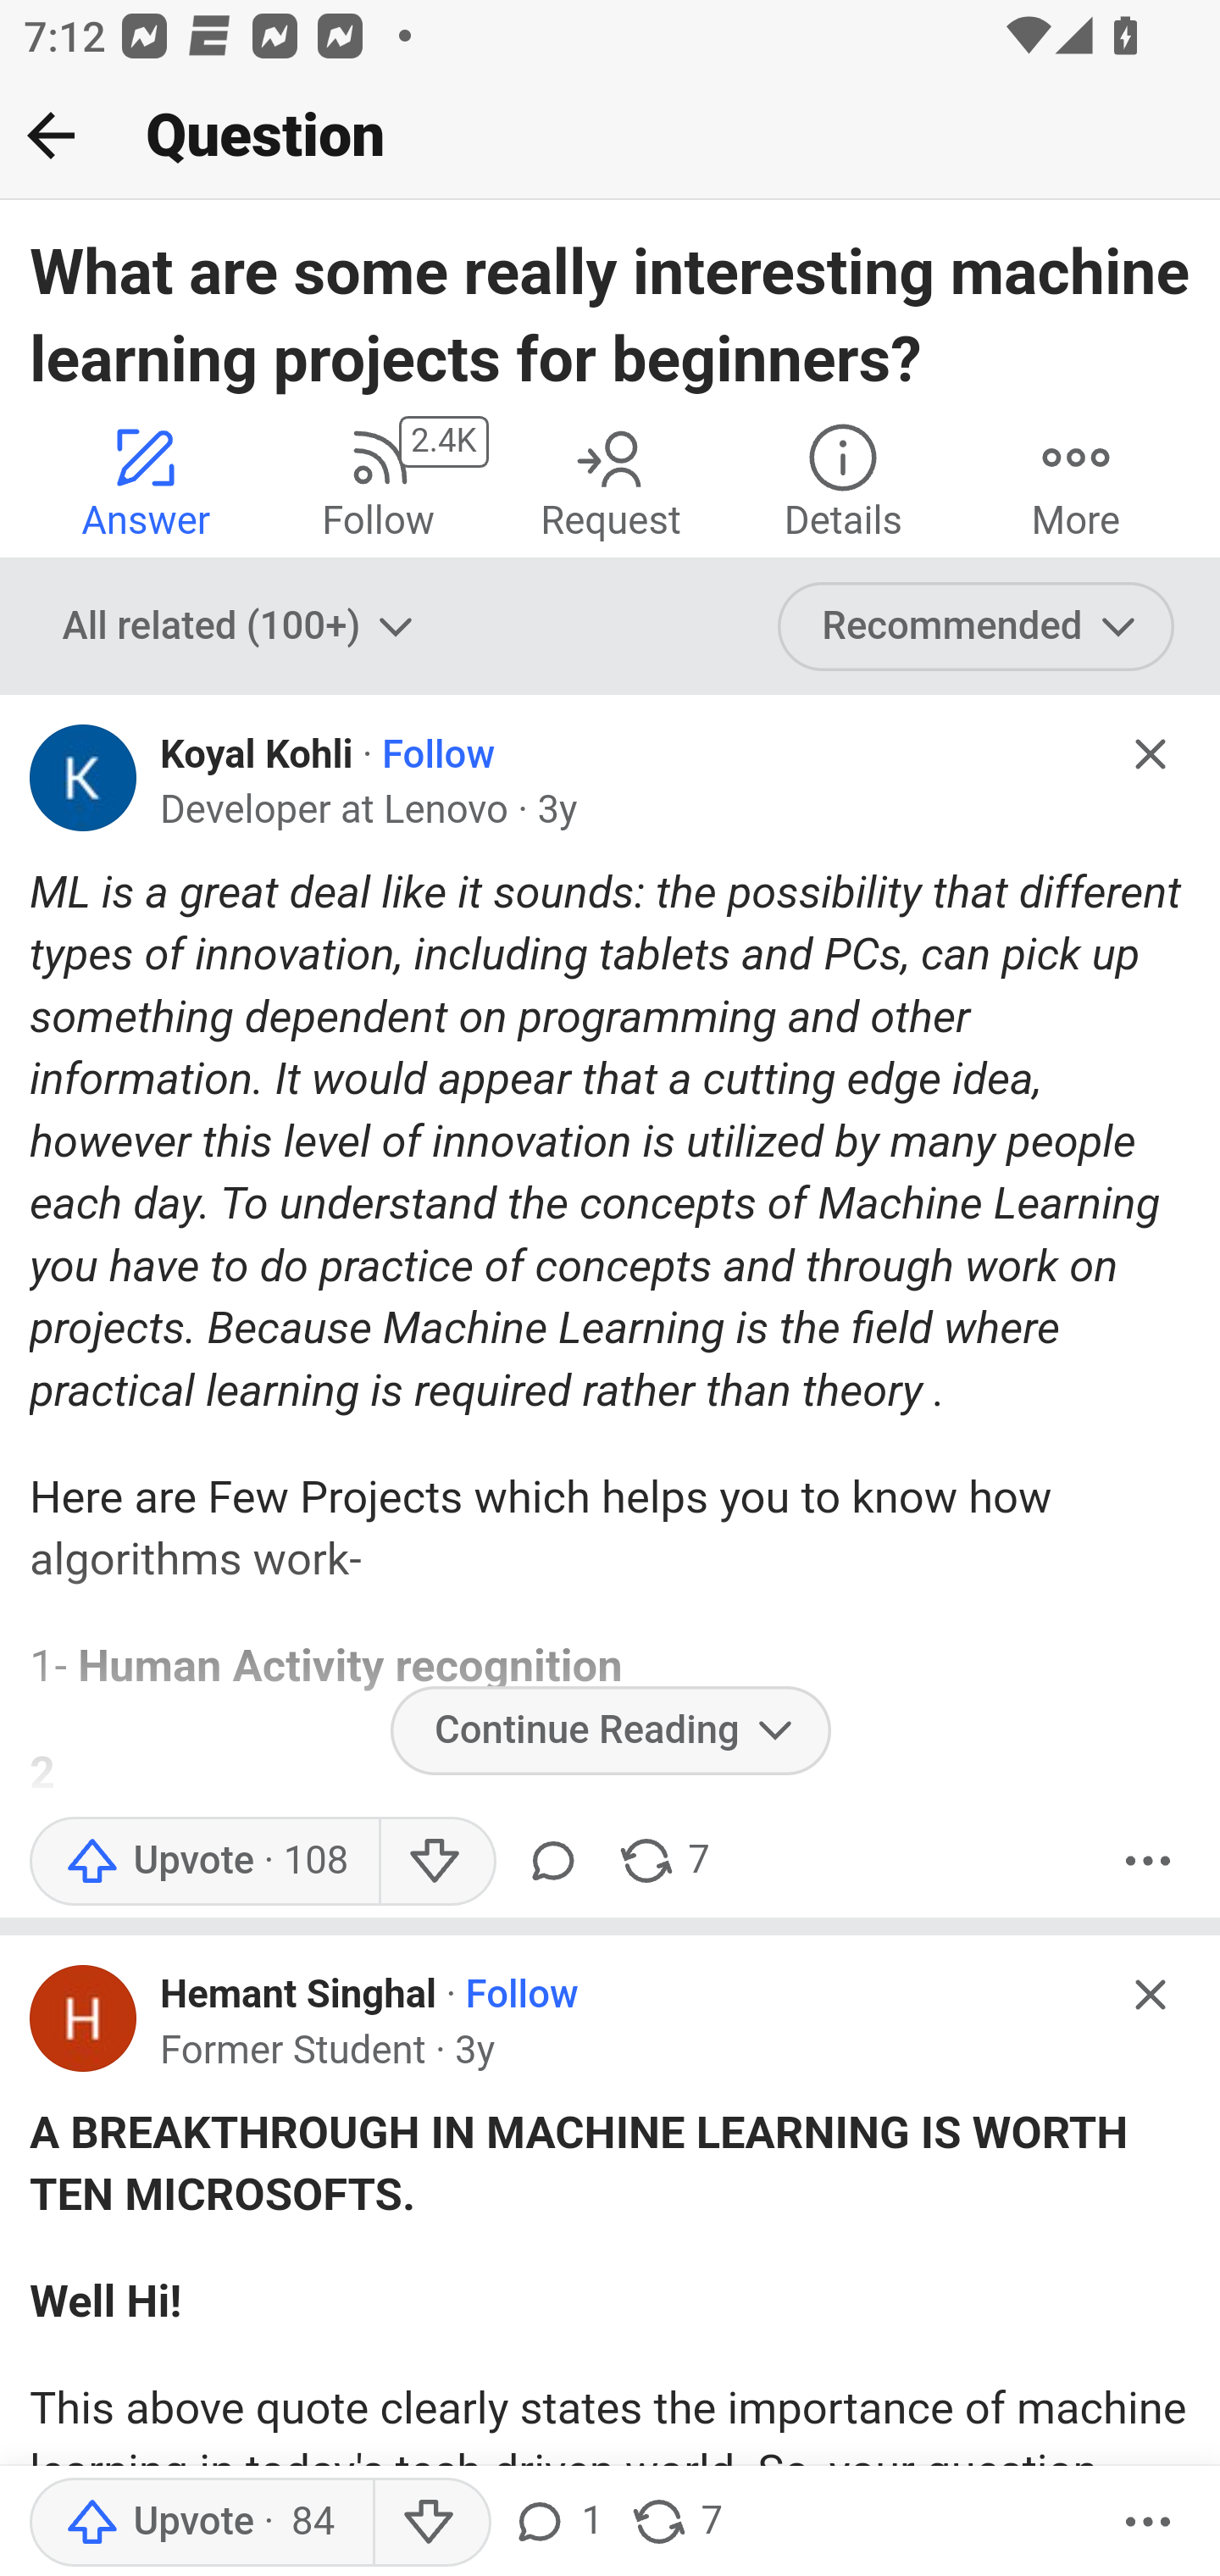 The image size is (1220, 2576). I want to click on 7 shares, so click(676, 2523).